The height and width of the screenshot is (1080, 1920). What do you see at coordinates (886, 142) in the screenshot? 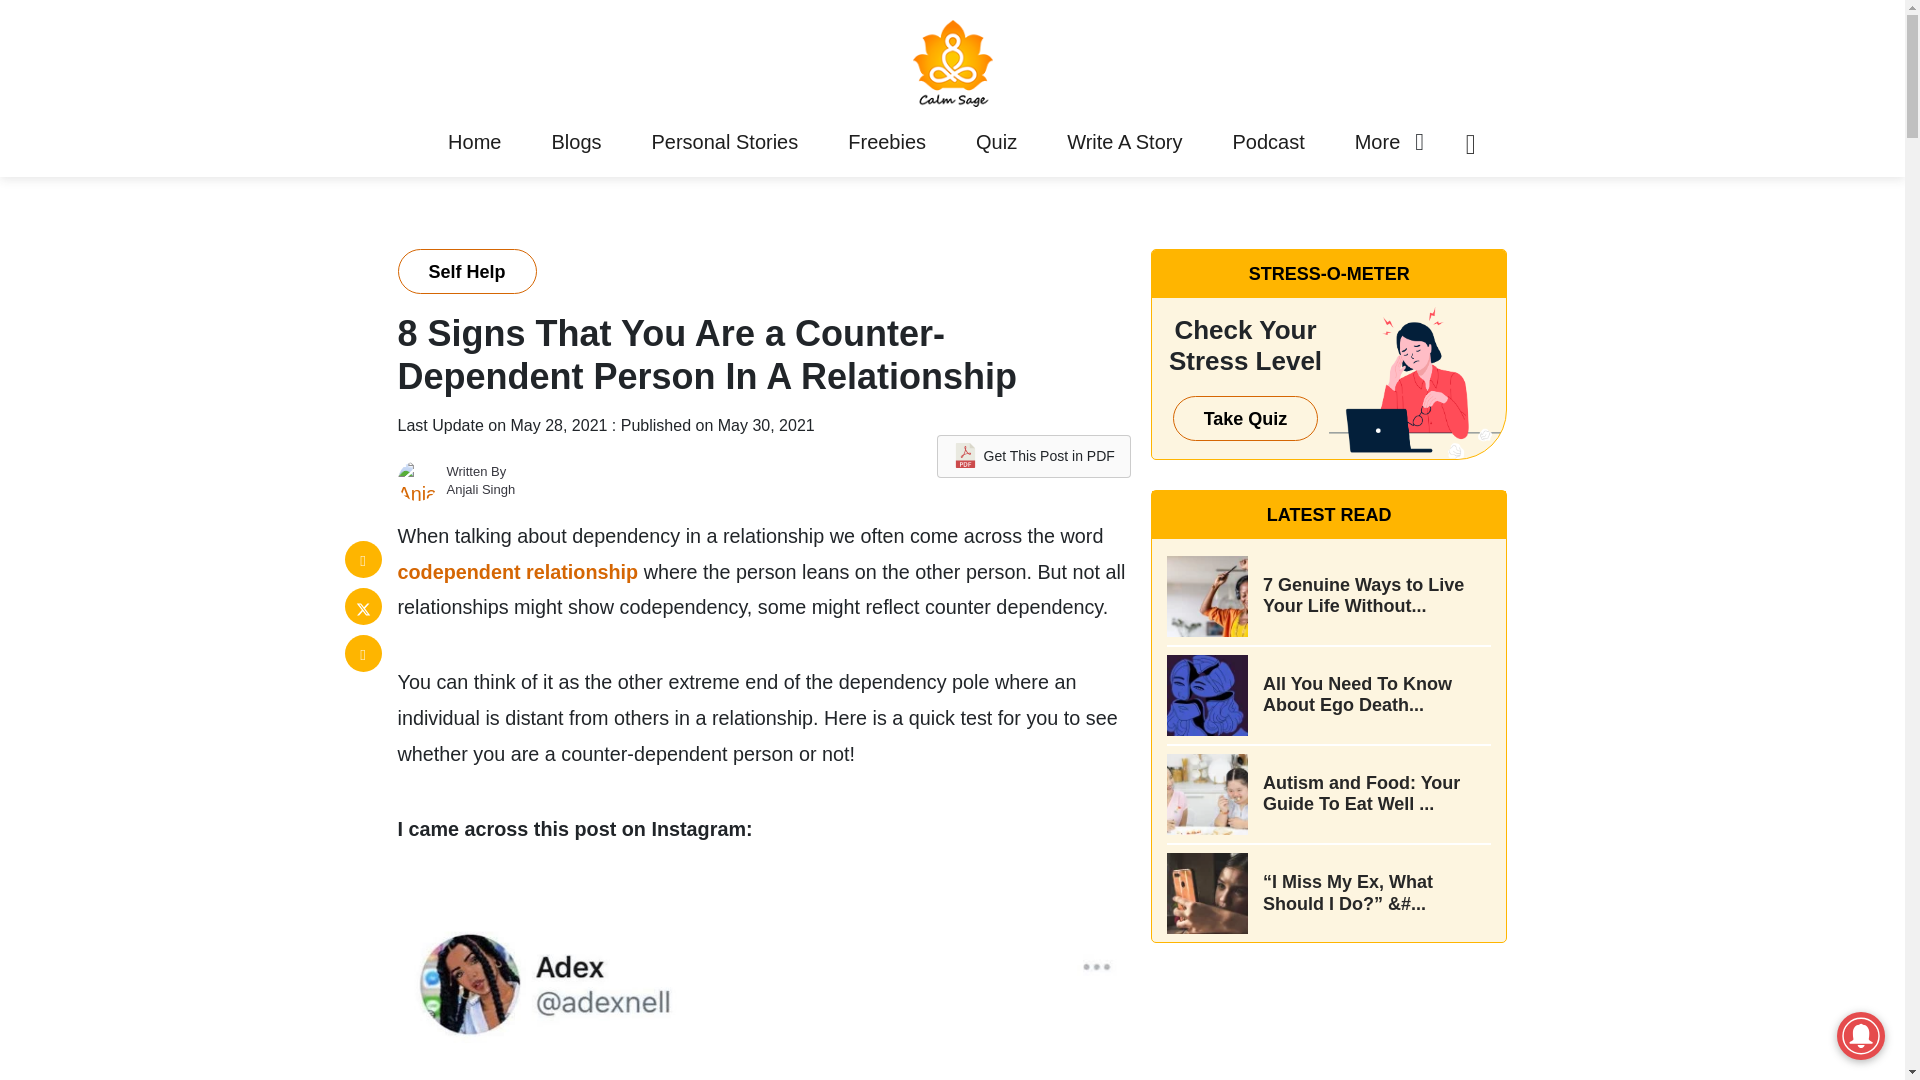
I see `Freebies` at bounding box center [886, 142].